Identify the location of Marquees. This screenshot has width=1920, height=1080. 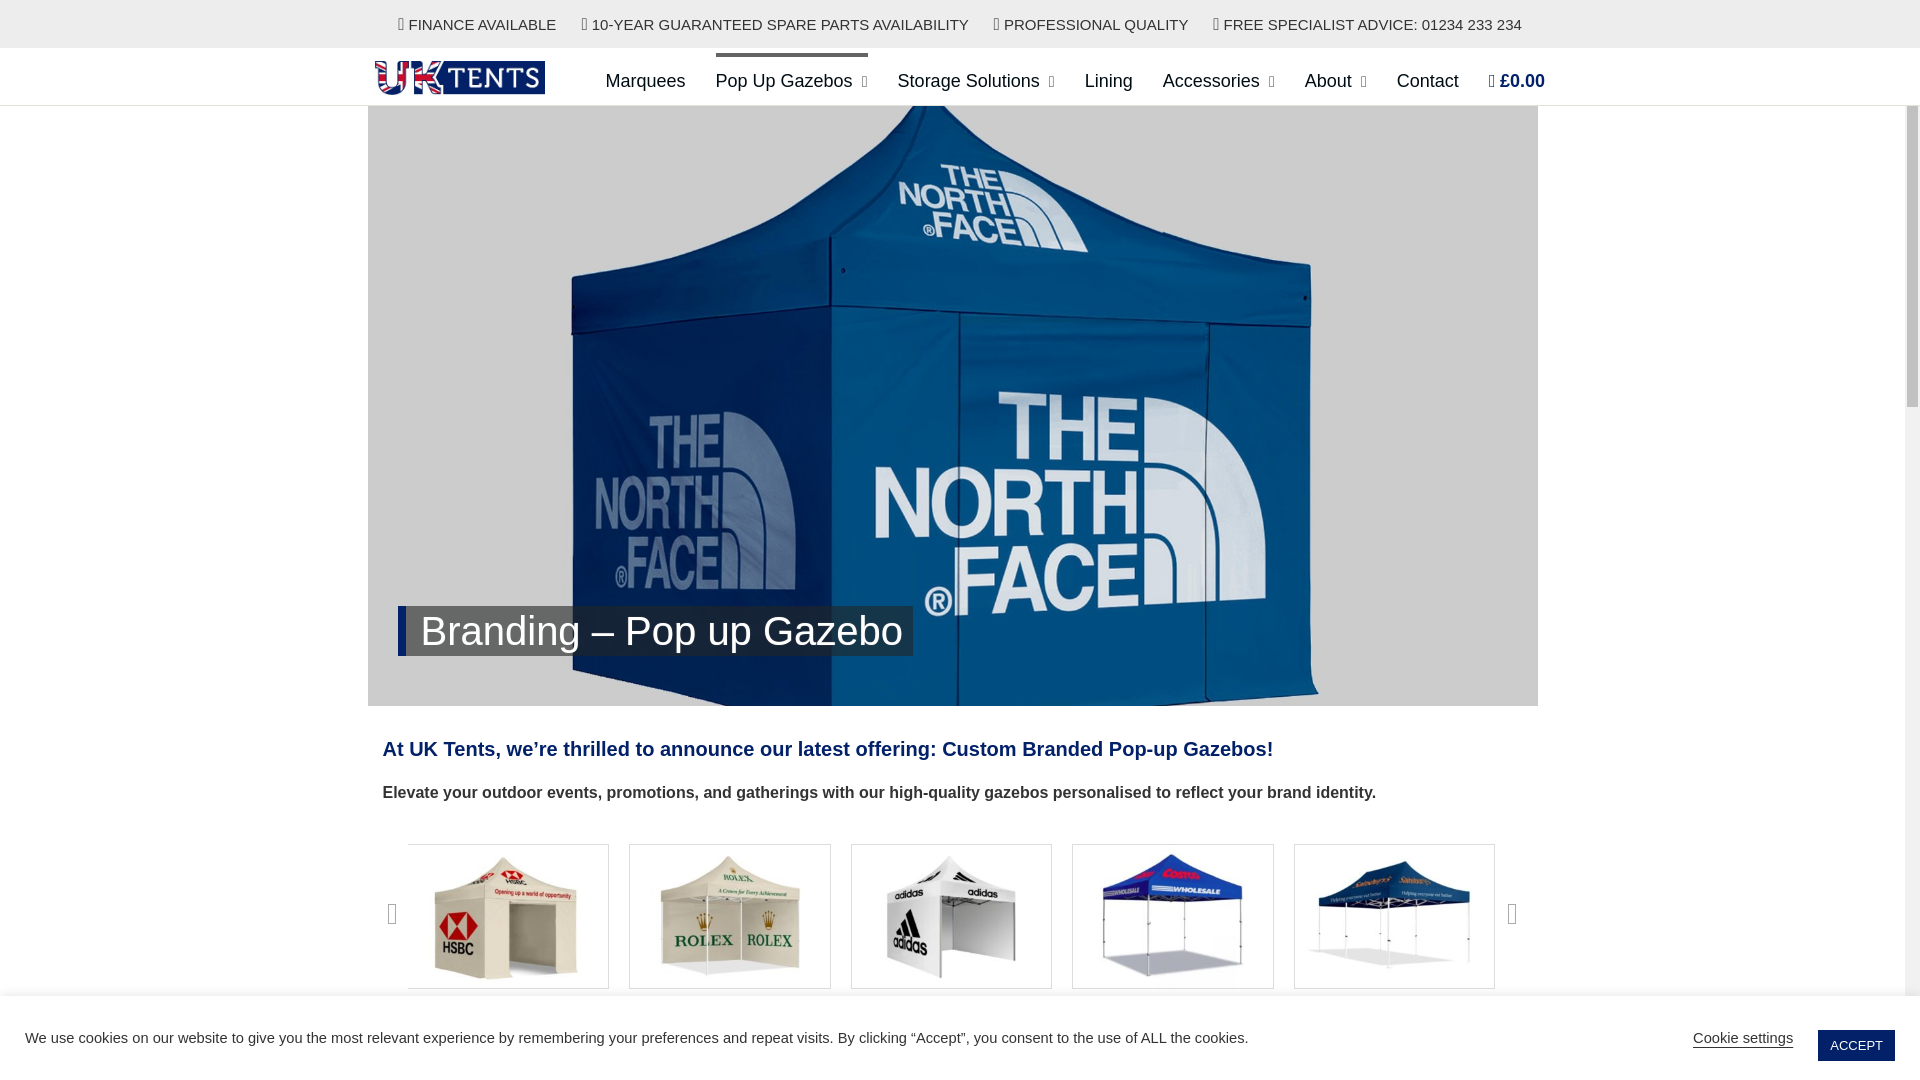
(644, 86).